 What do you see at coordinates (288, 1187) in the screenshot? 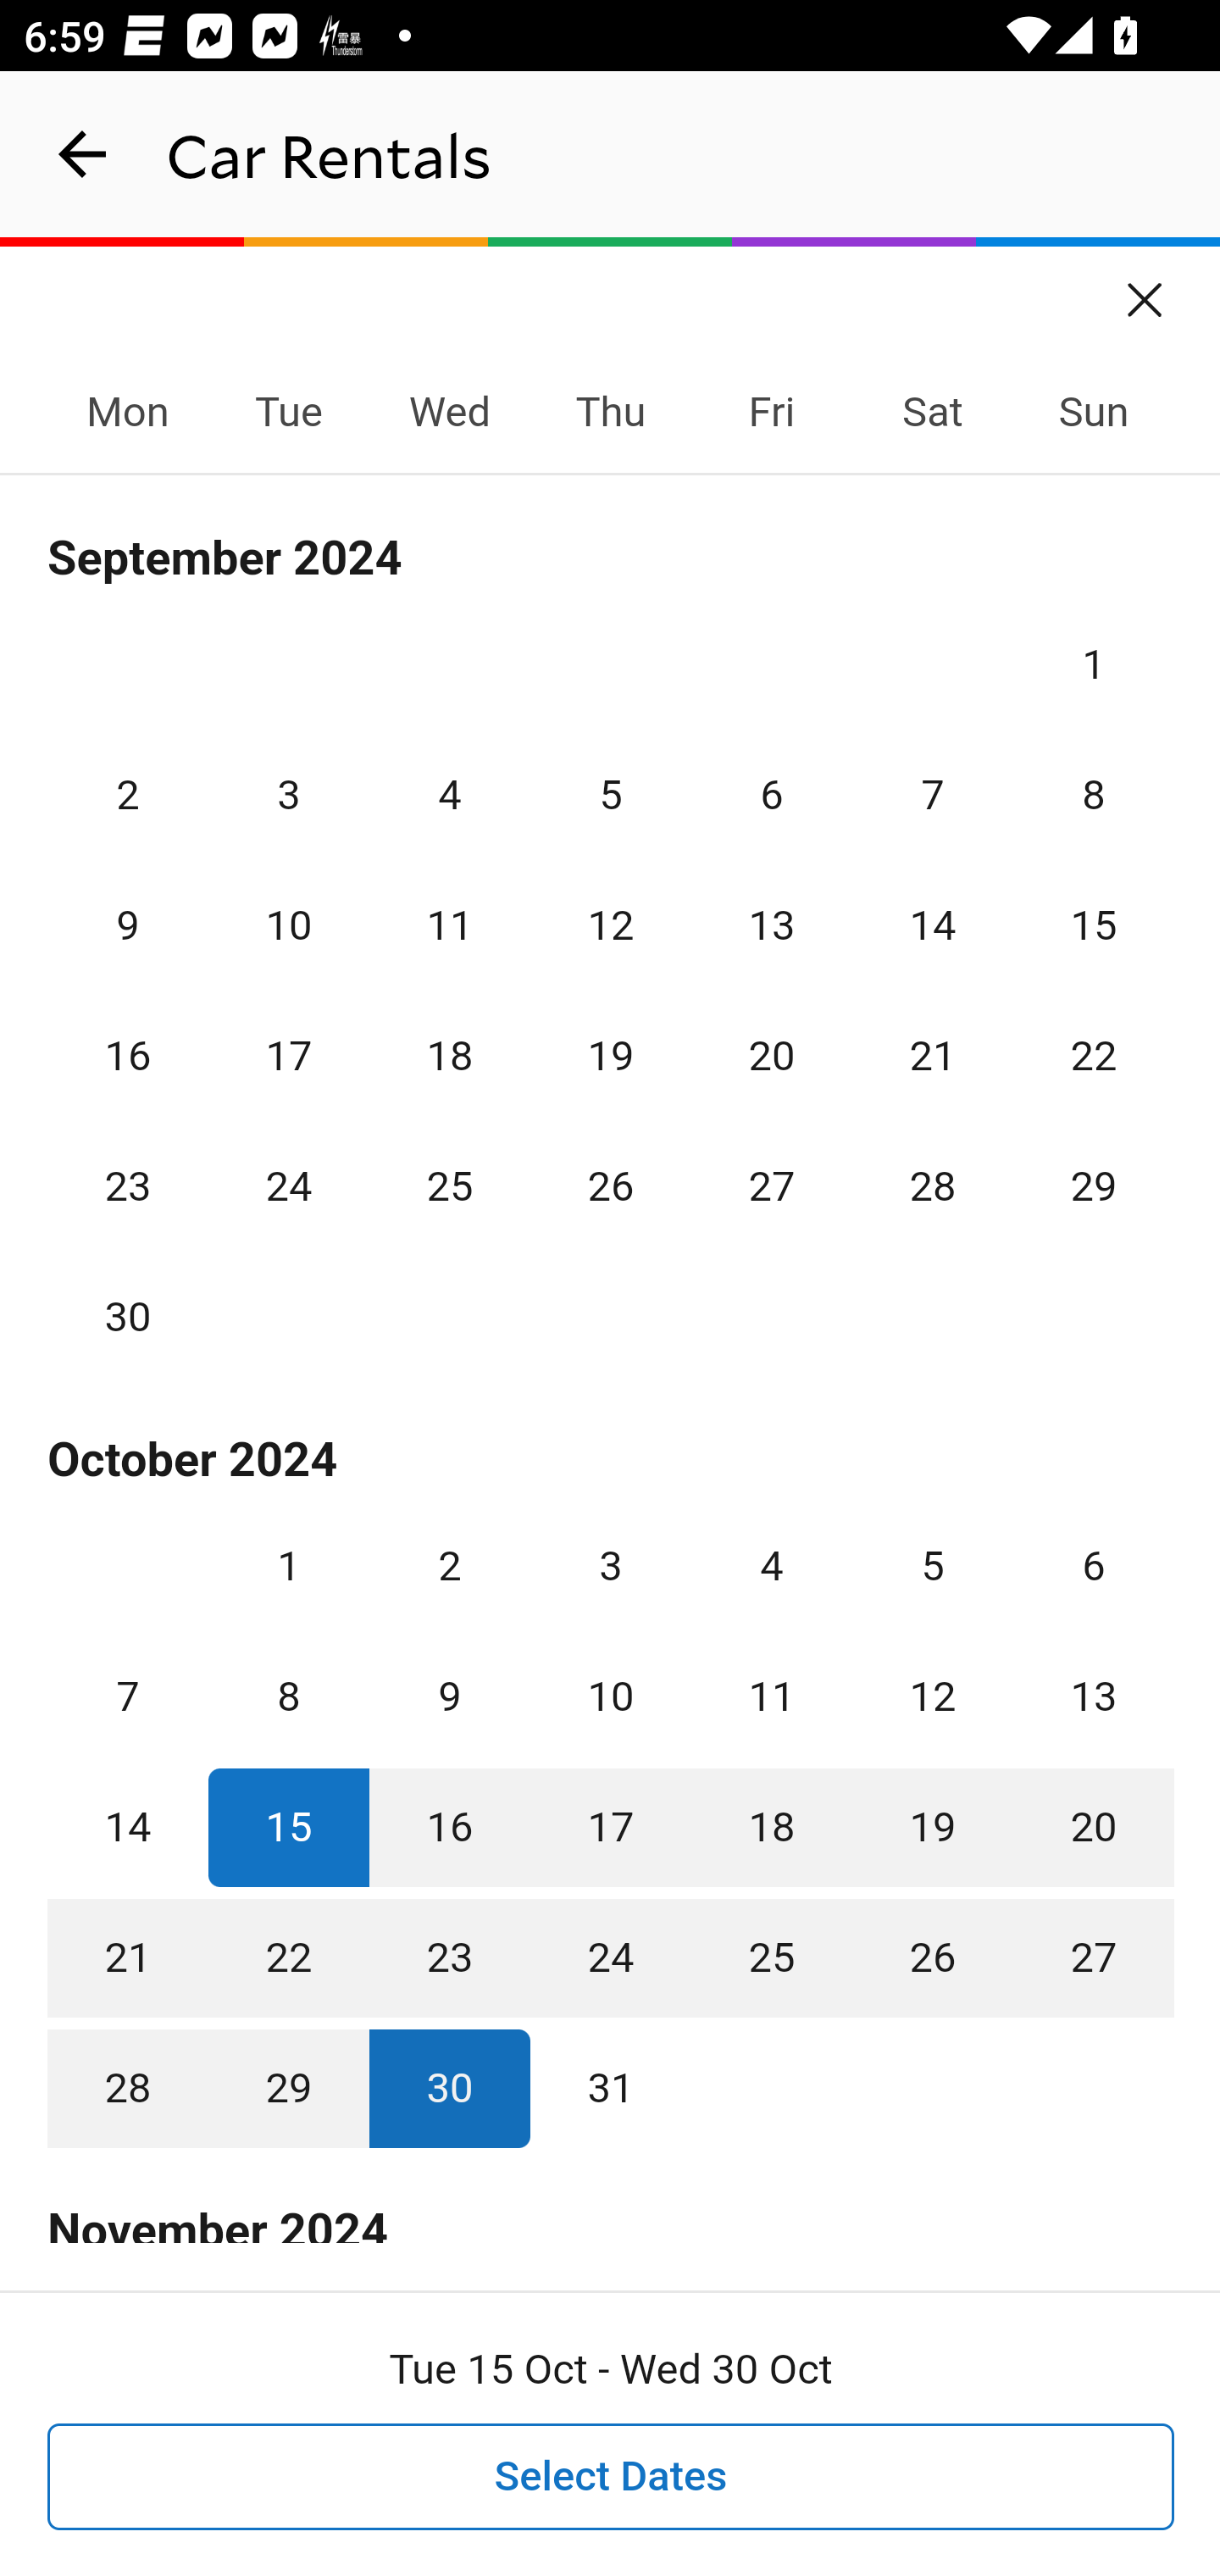
I see `24 September 2024` at bounding box center [288, 1187].